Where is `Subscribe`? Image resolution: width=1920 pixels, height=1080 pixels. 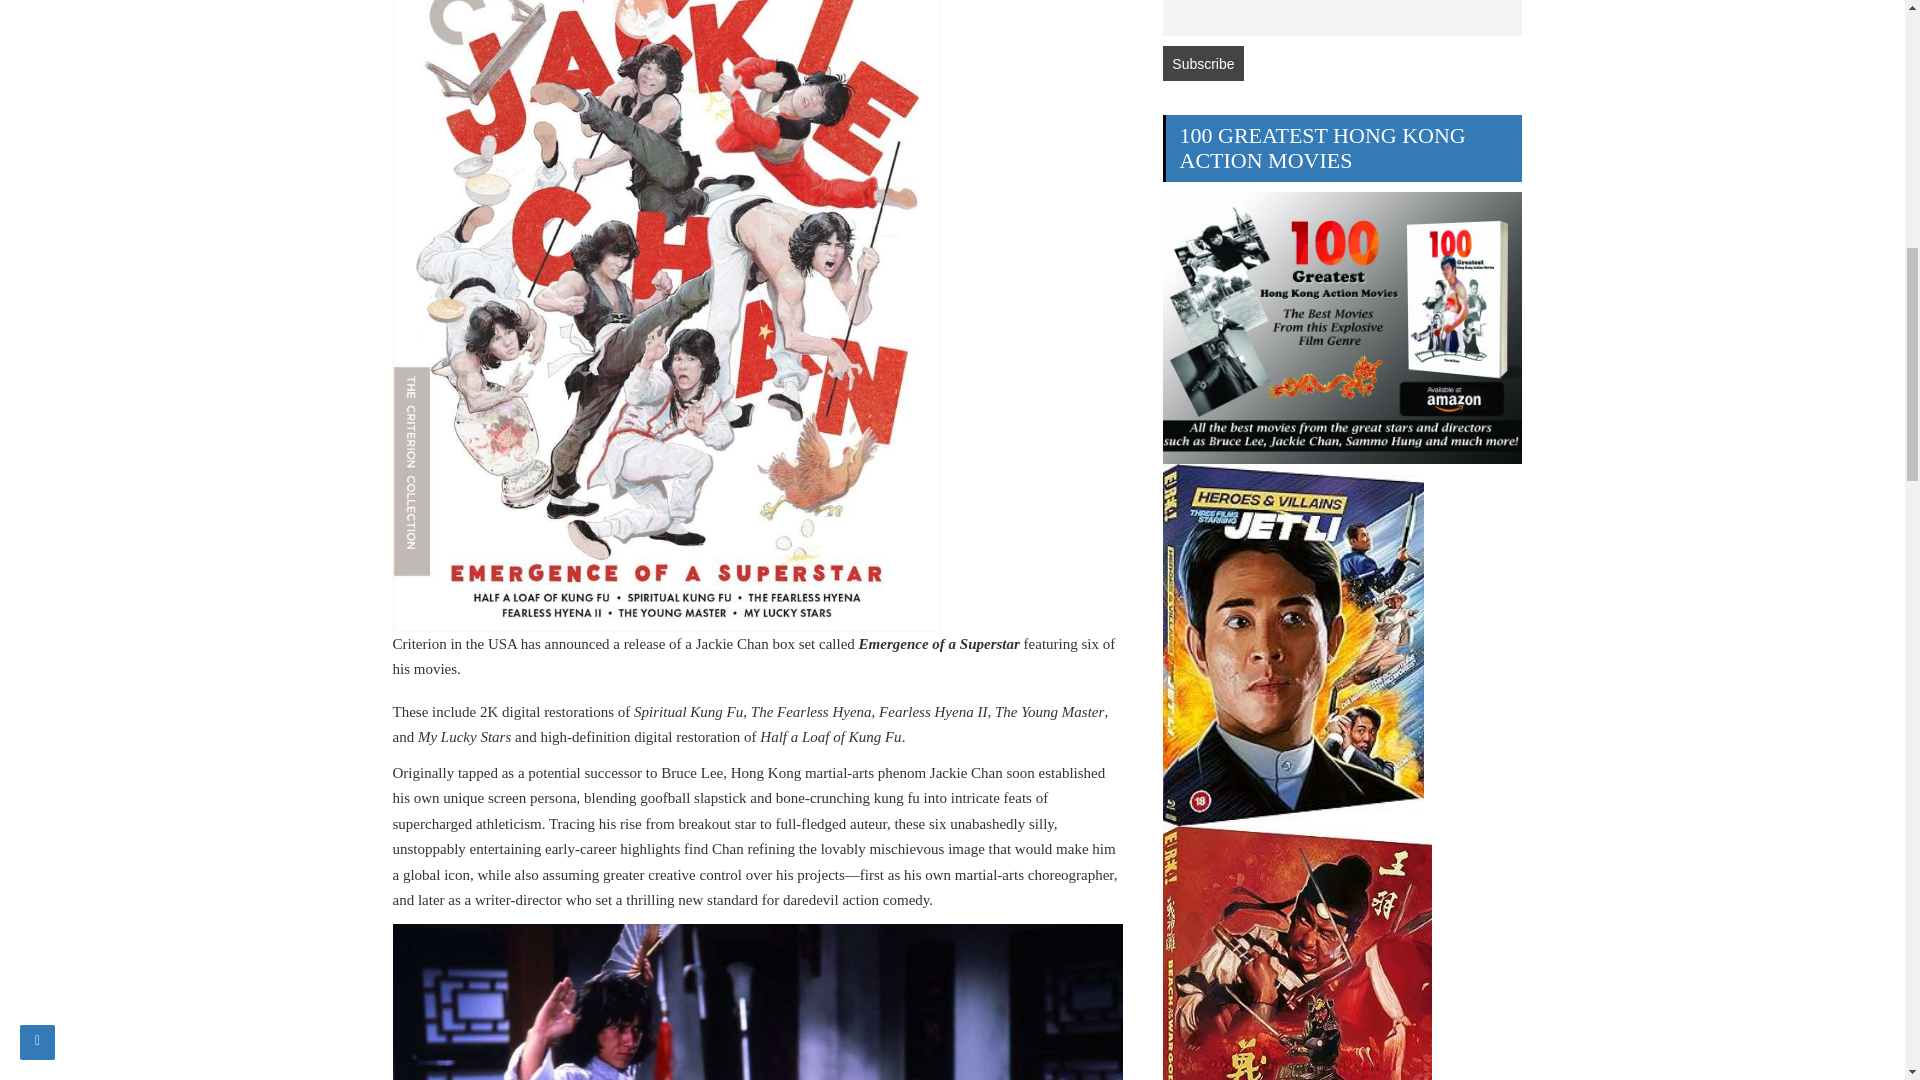 Subscribe is located at coordinates (1202, 64).